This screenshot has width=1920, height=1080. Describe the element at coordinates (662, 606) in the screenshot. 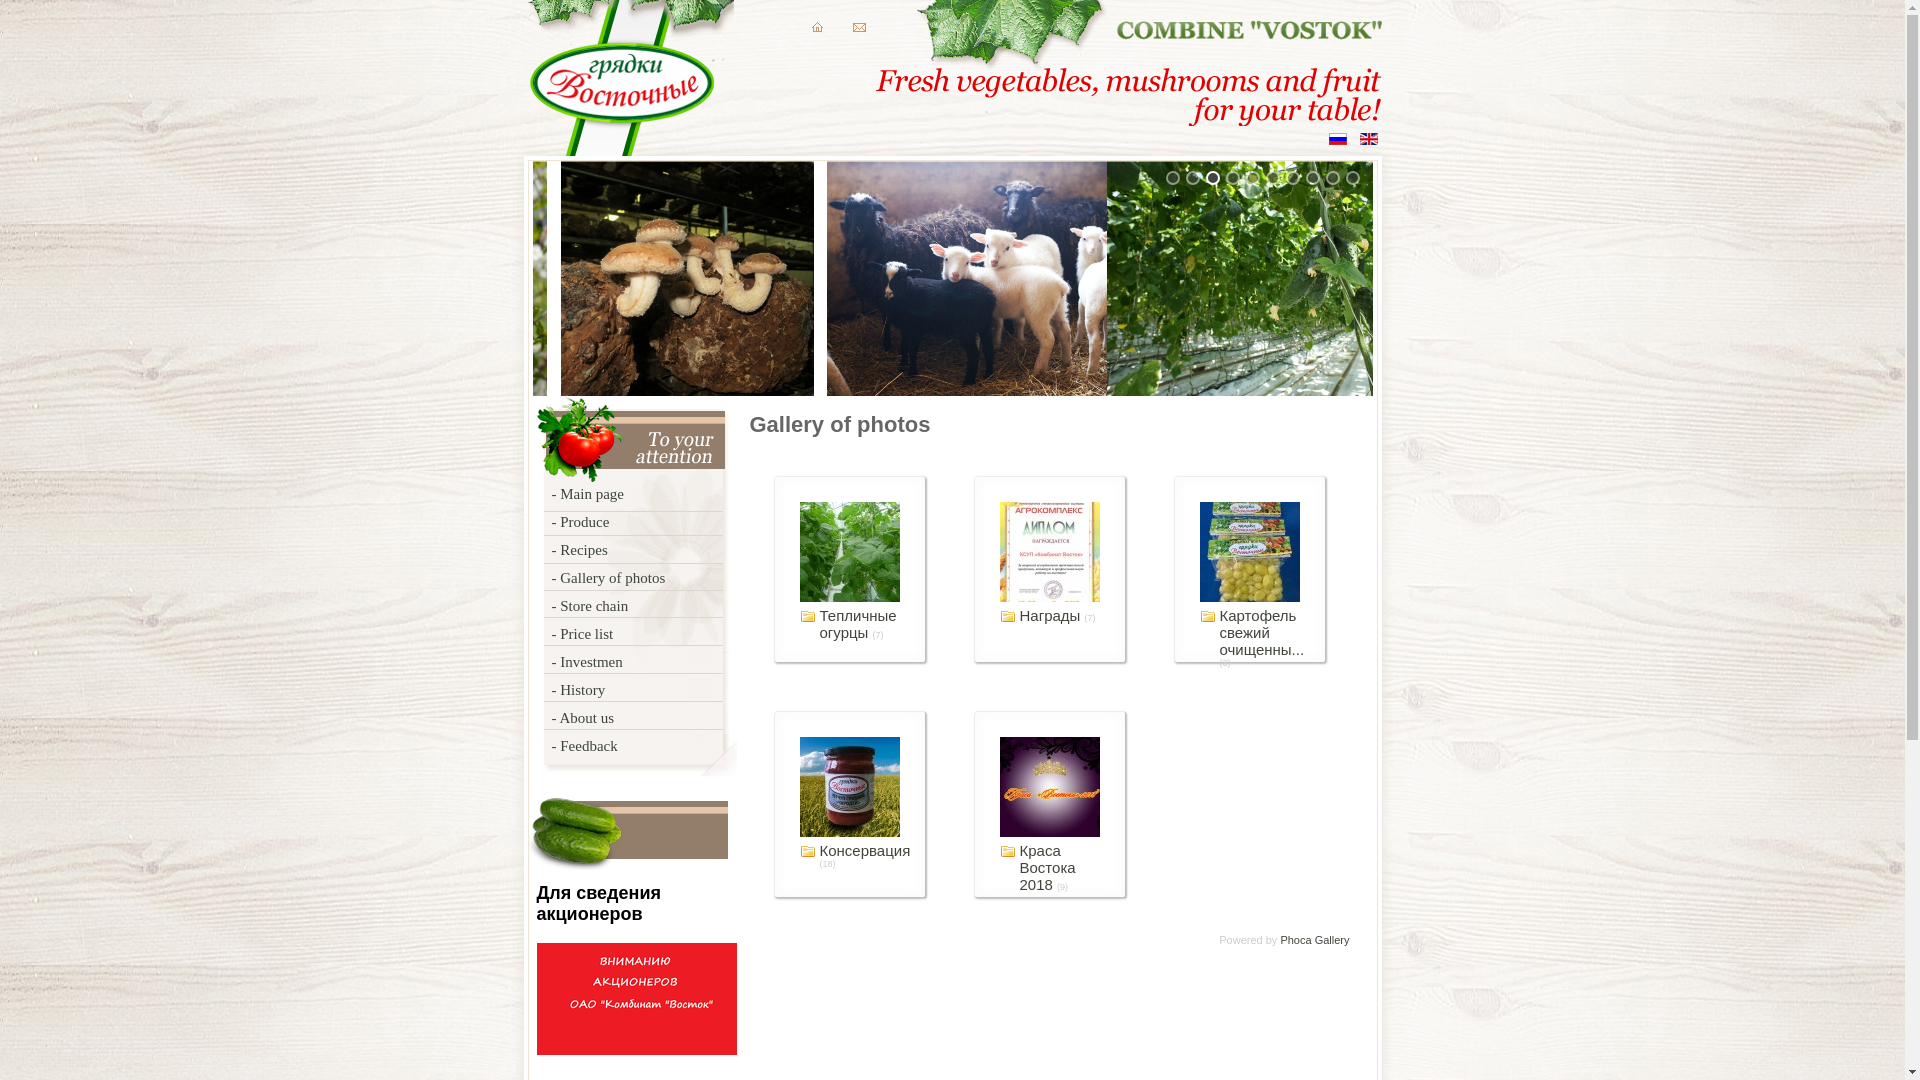

I see `- Store chain` at that location.